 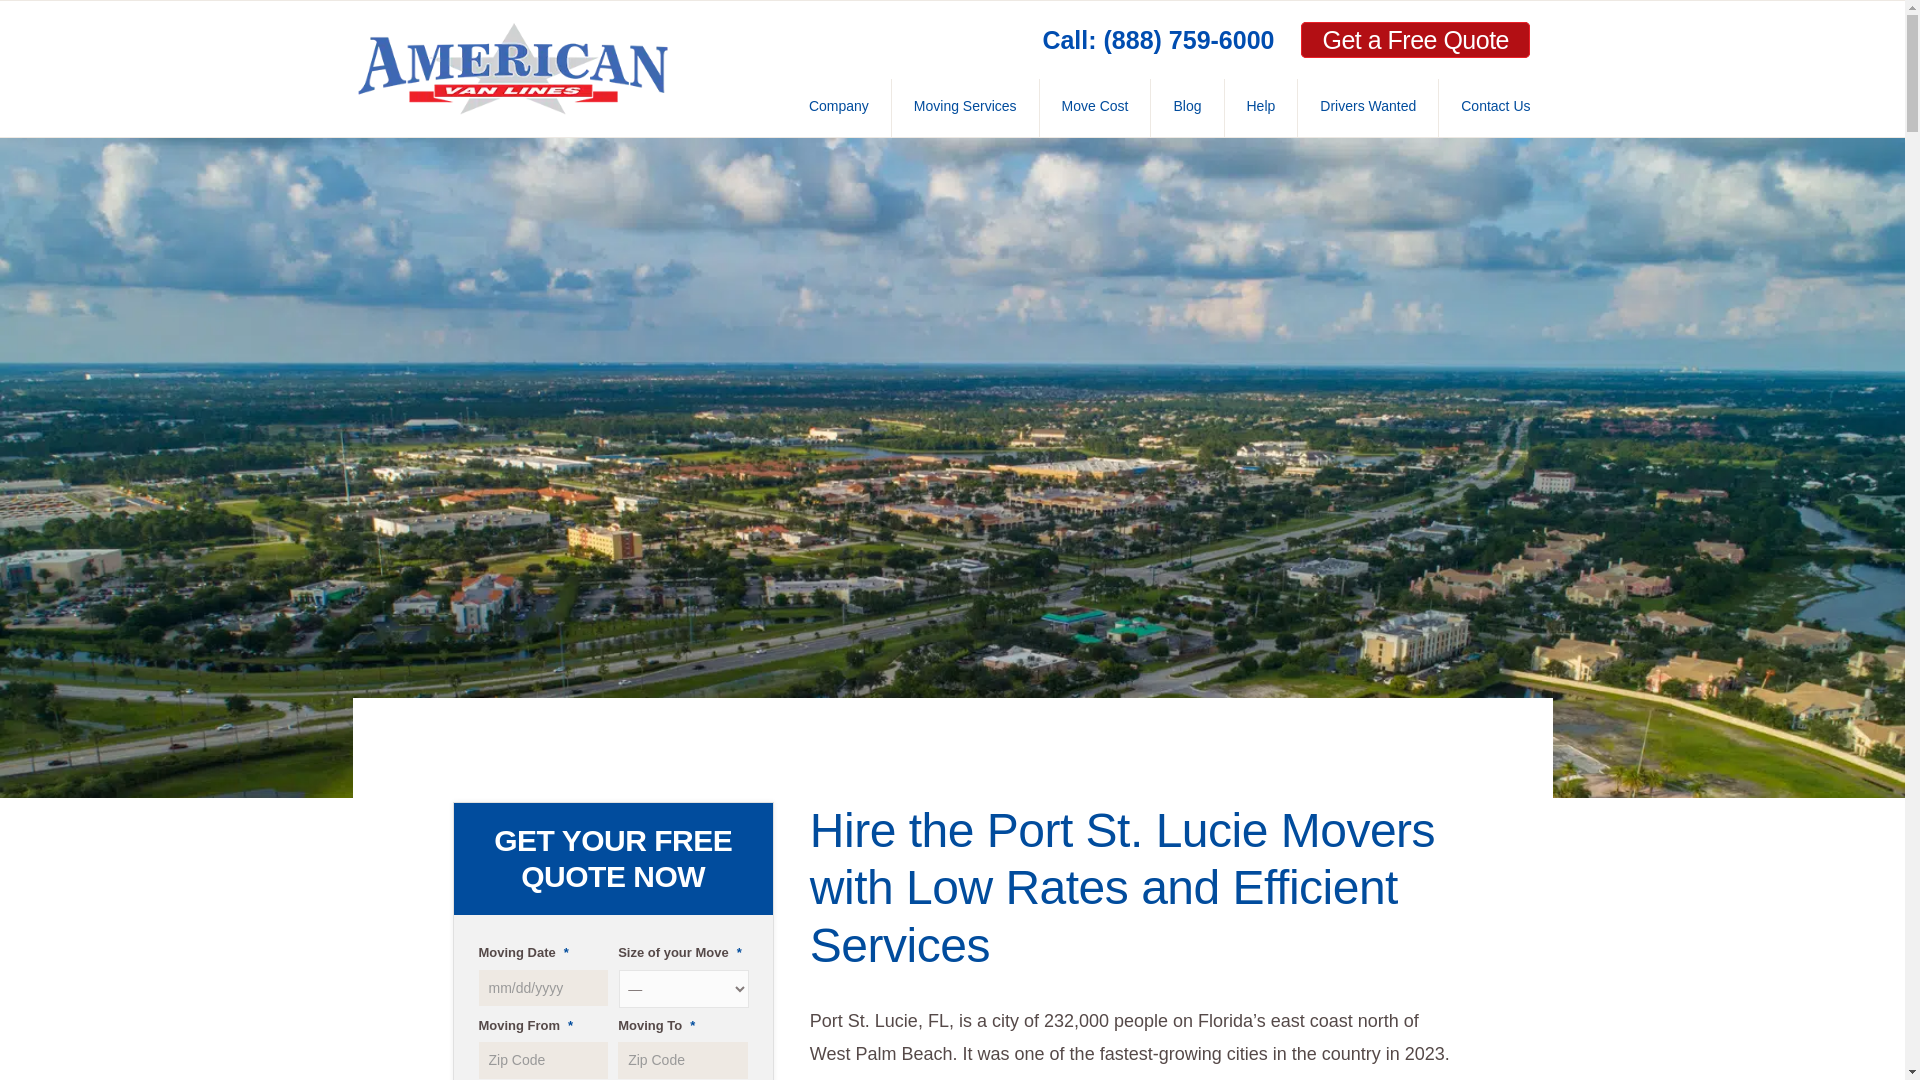 What do you see at coordinates (1368, 108) in the screenshot?
I see `Drivers Wanted` at bounding box center [1368, 108].